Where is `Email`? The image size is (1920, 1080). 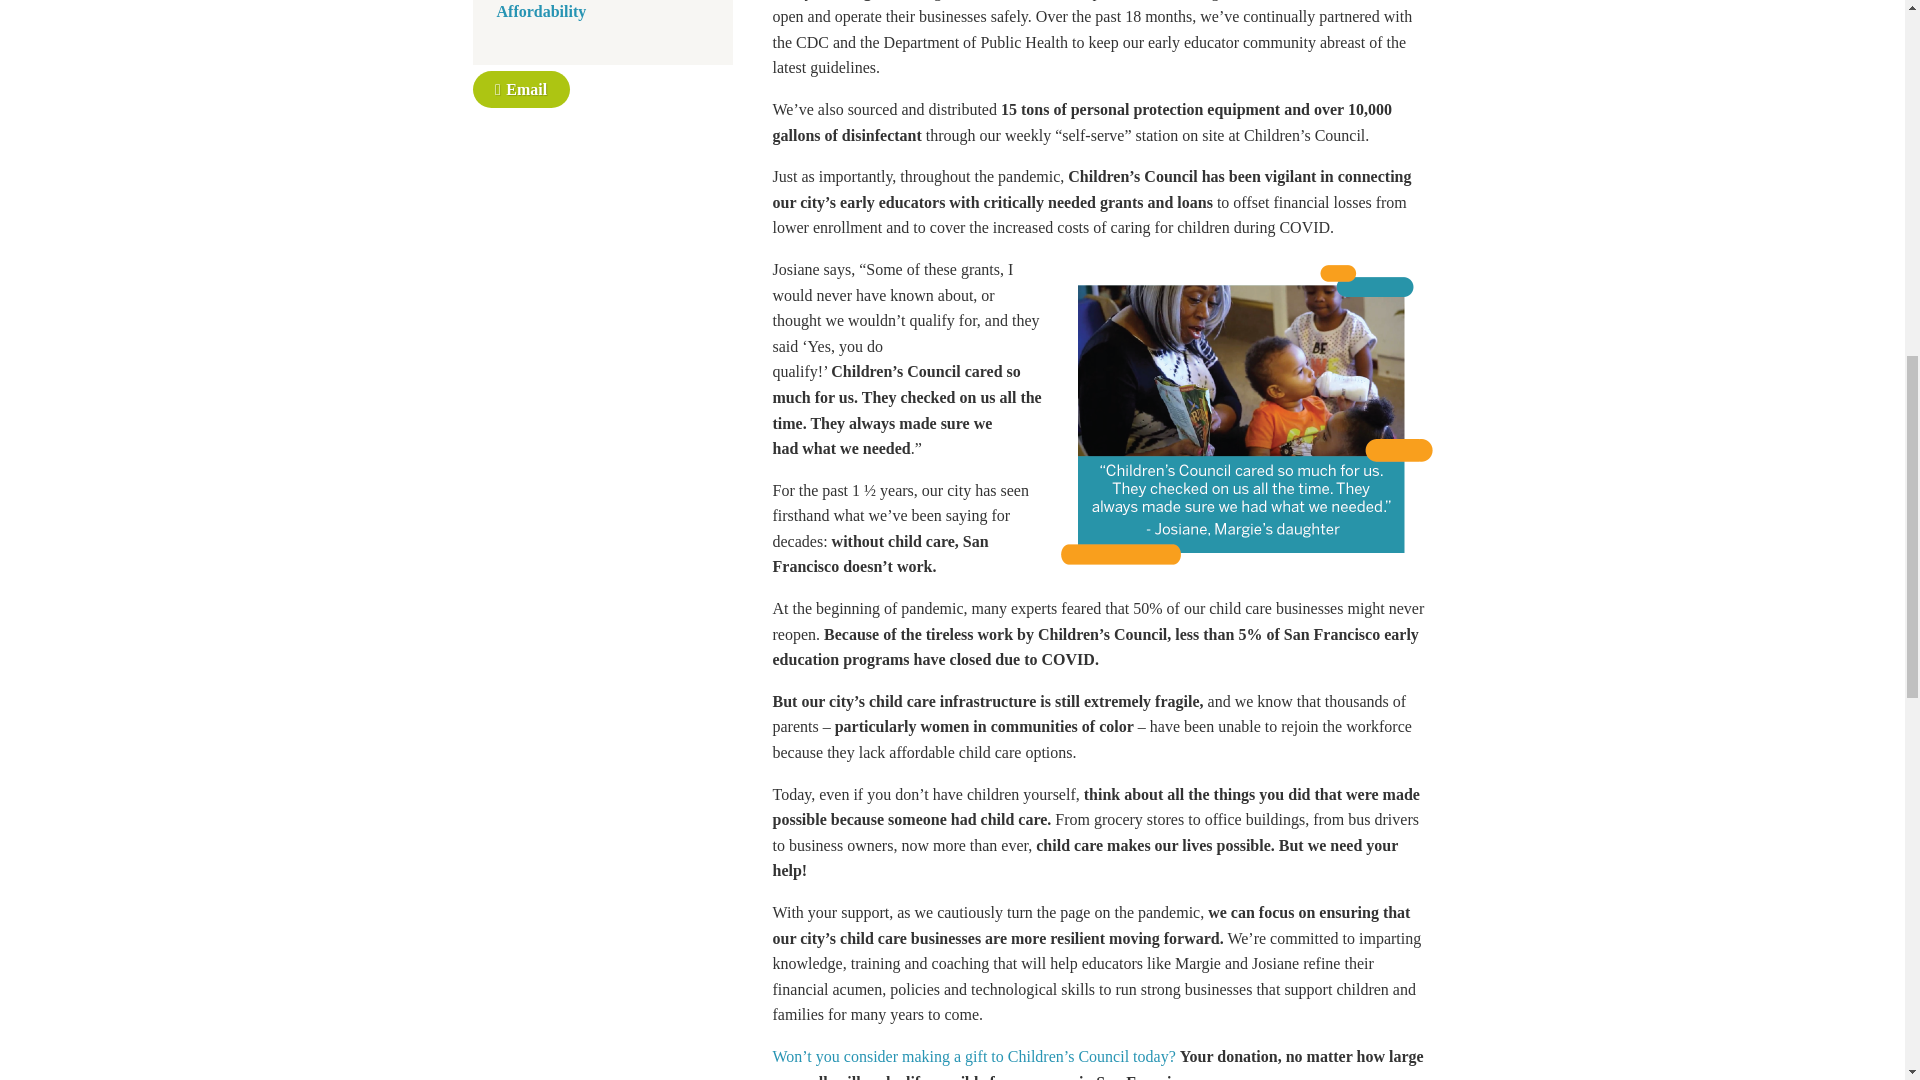
Email is located at coordinates (520, 90).